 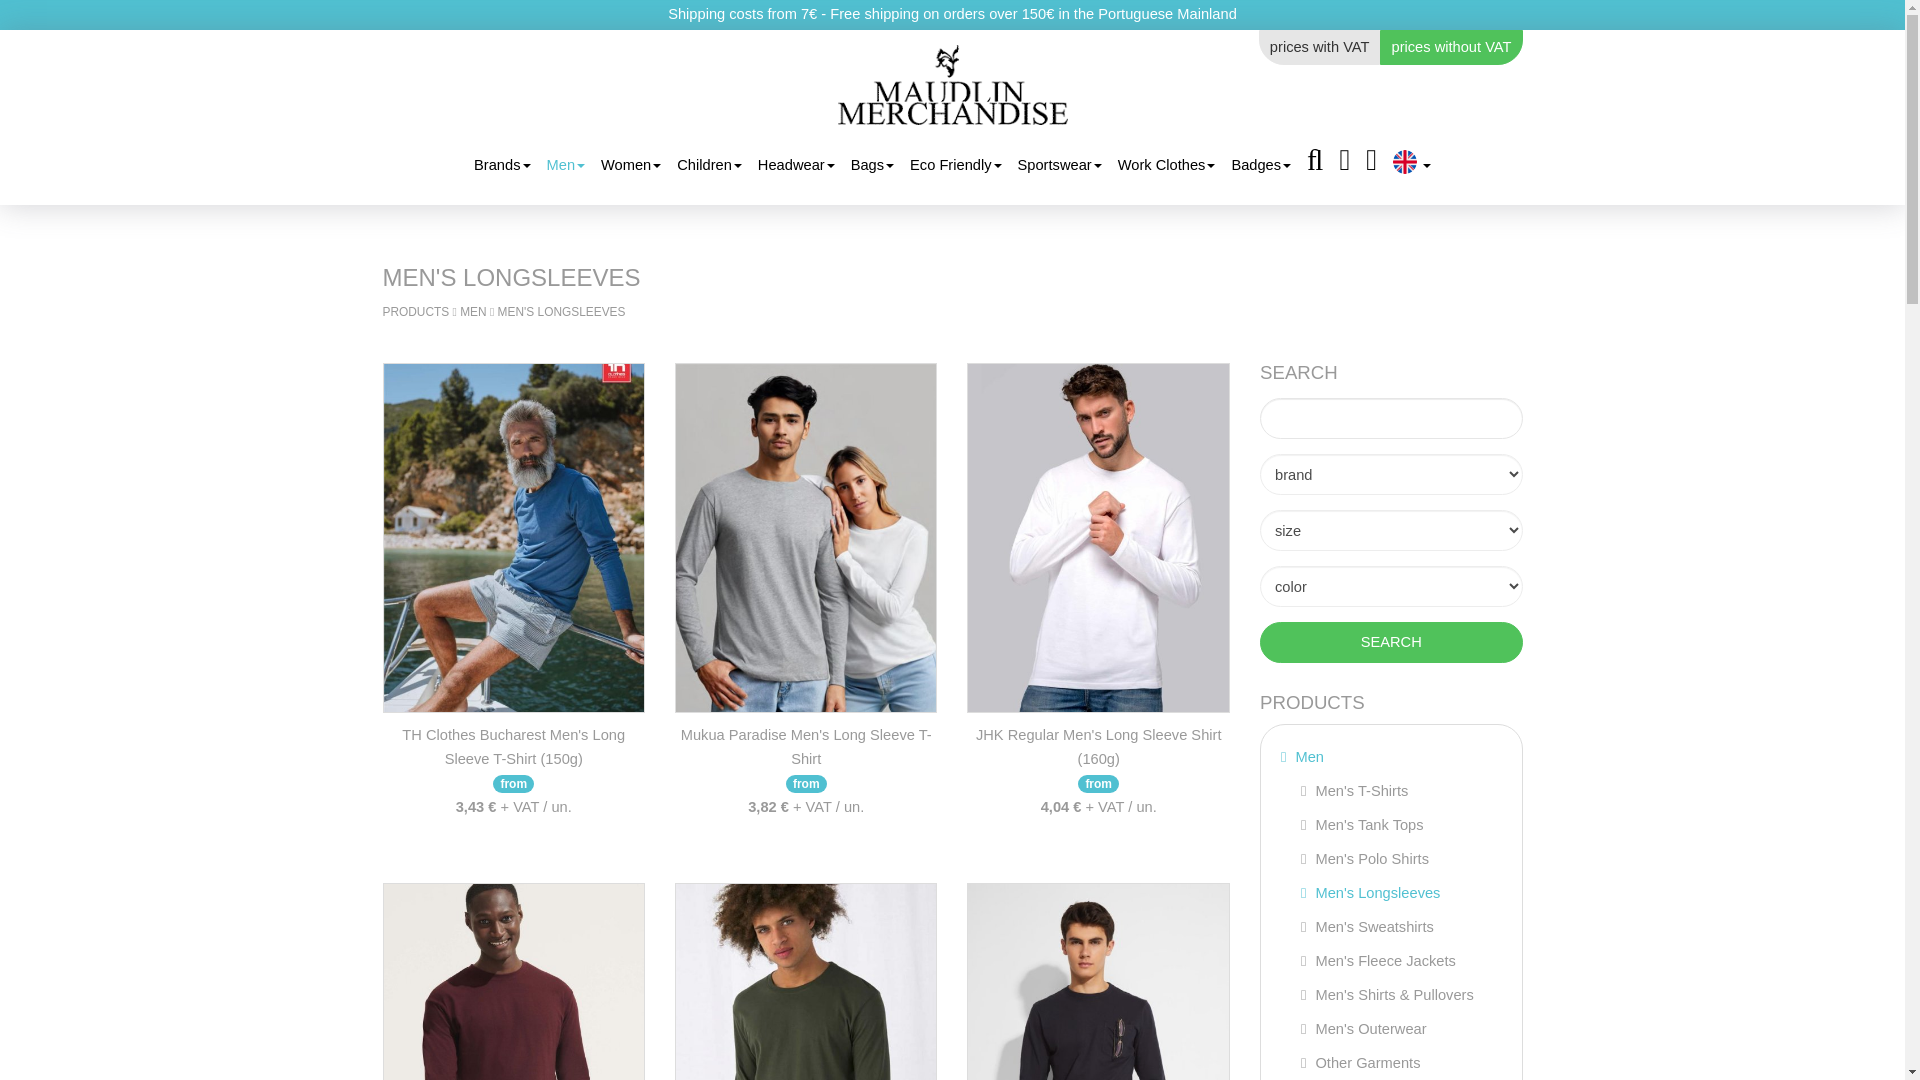 What do you see at coordinates (806, 537) in the screenshot?
I see `Mukua Paradise Men's Long Sleeve T- Shirt` at bounding box center [806, 537].